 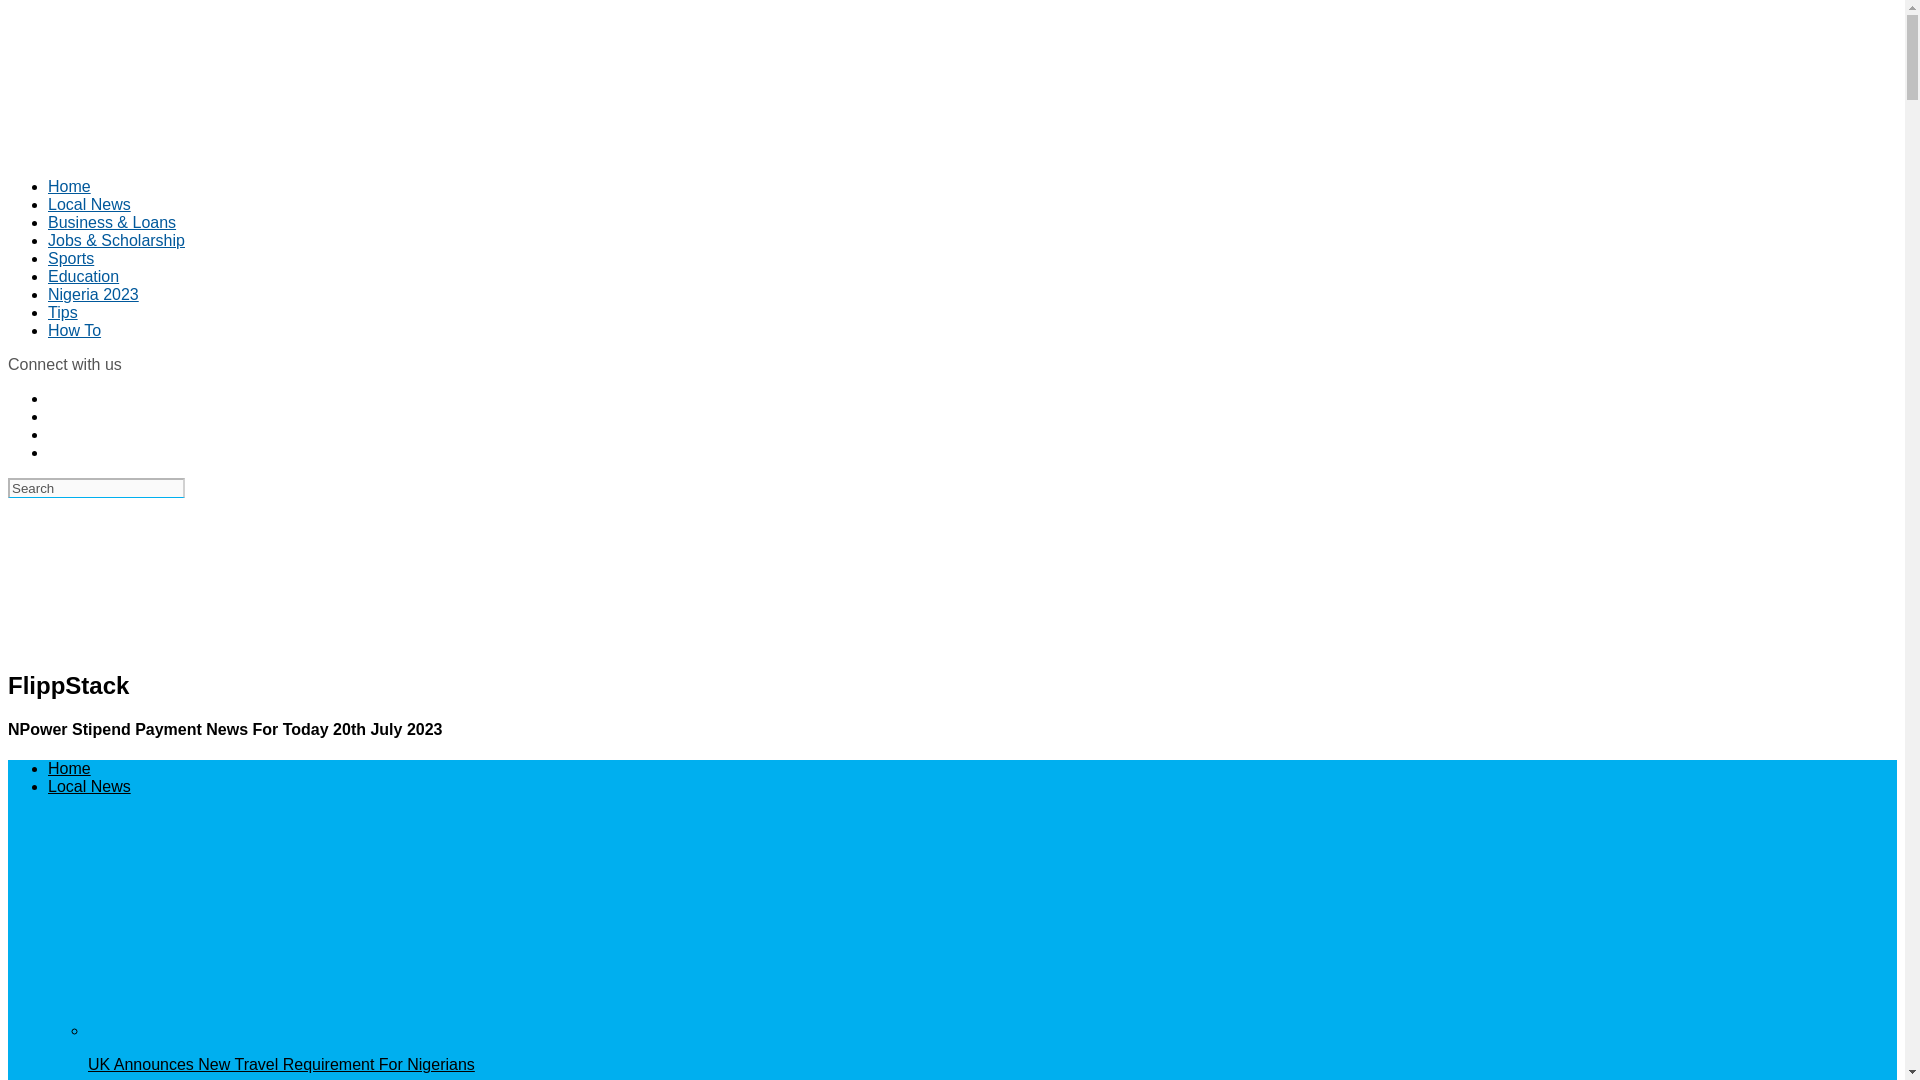 What do you see at coordinates (69, 768) in the screenshot?
I see `Home` at bounding box center [69, 768].